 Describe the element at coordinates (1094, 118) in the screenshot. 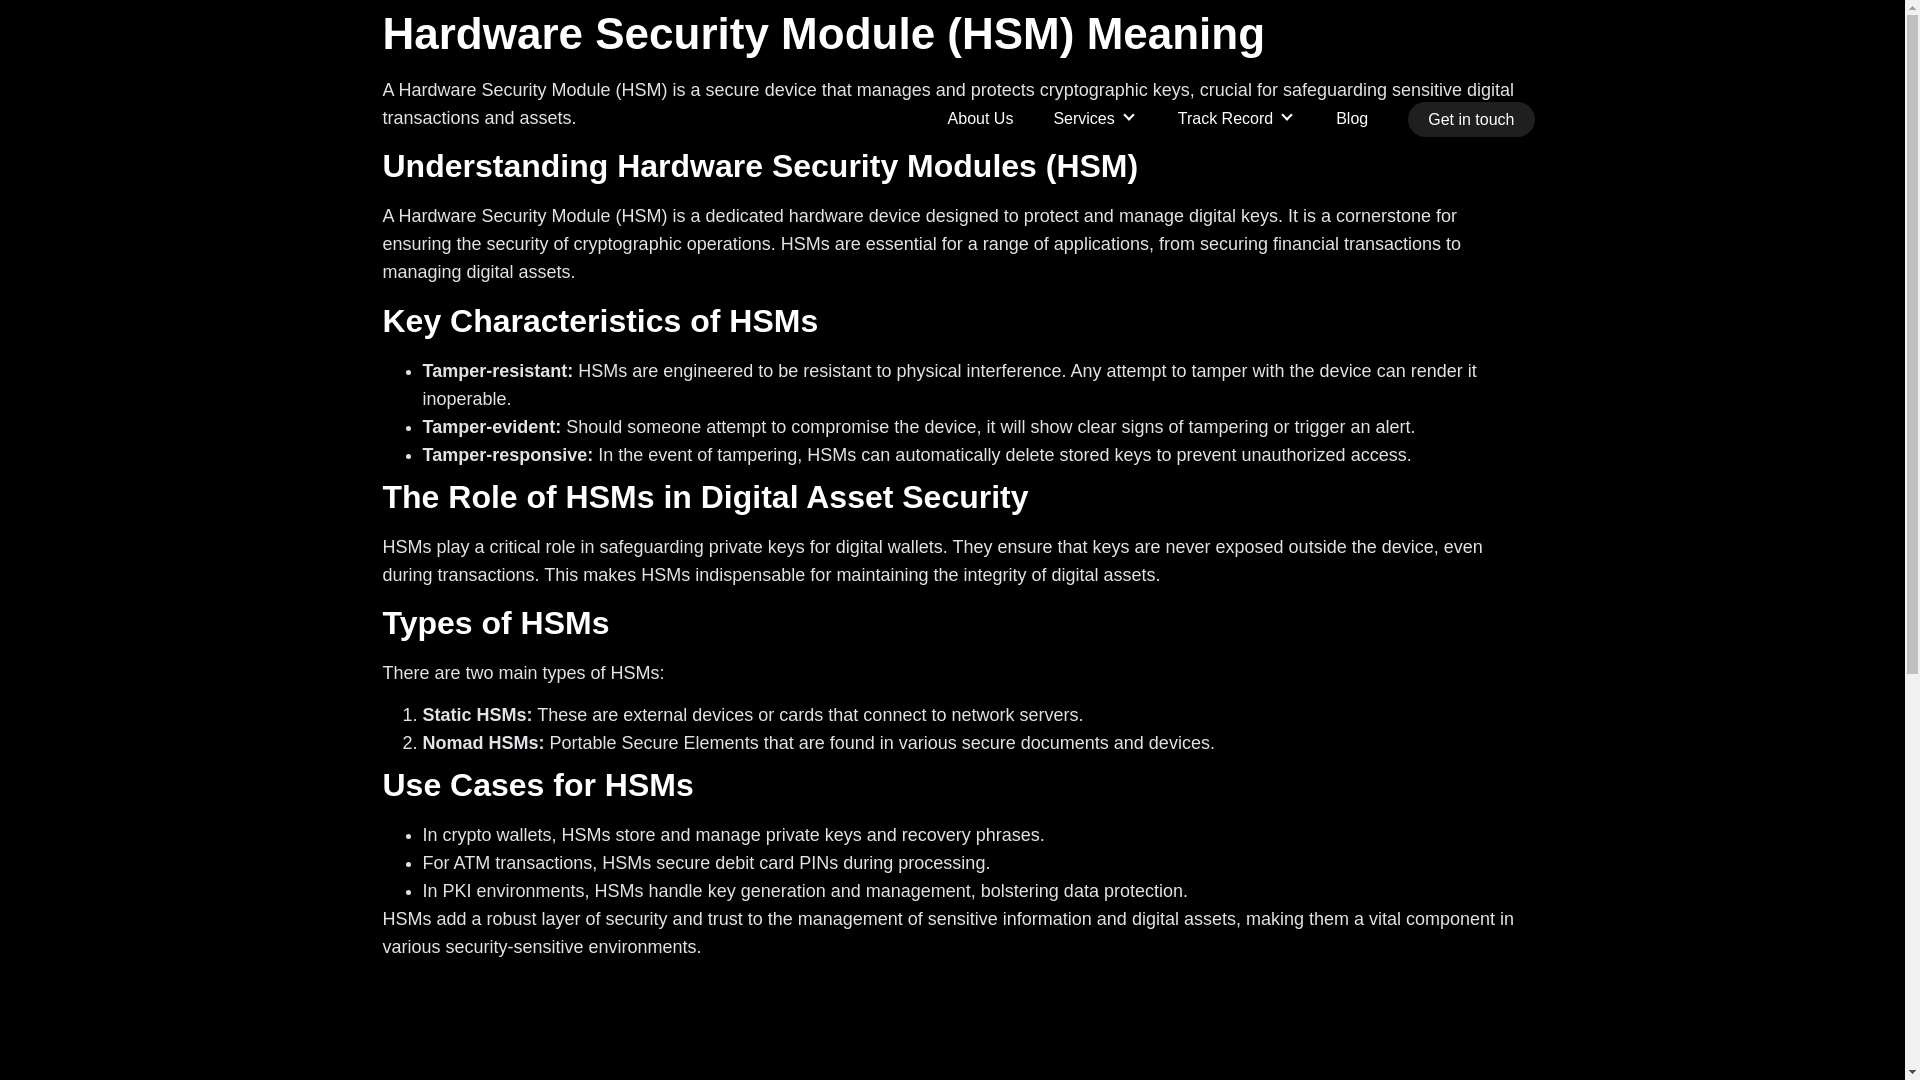

I see `Services` at that location.